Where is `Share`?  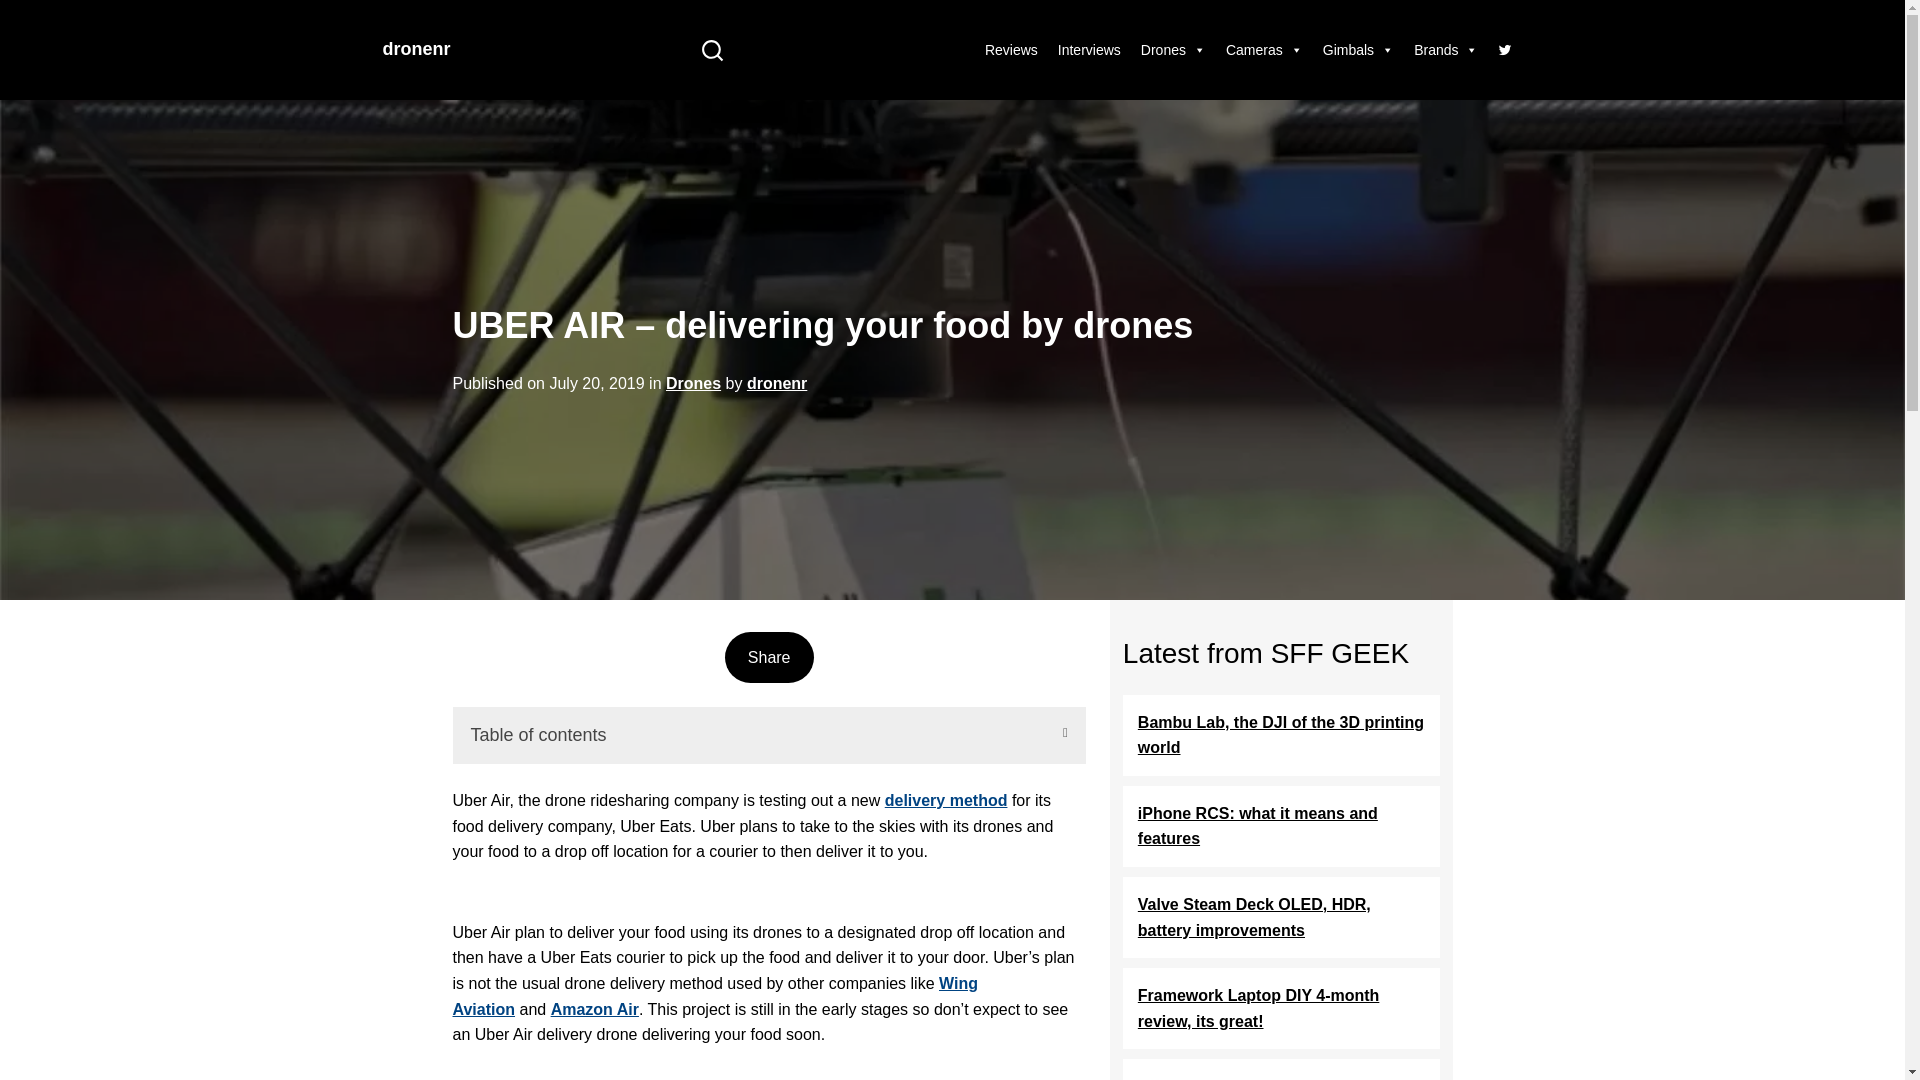 Share is located at coordinates (768, 658).